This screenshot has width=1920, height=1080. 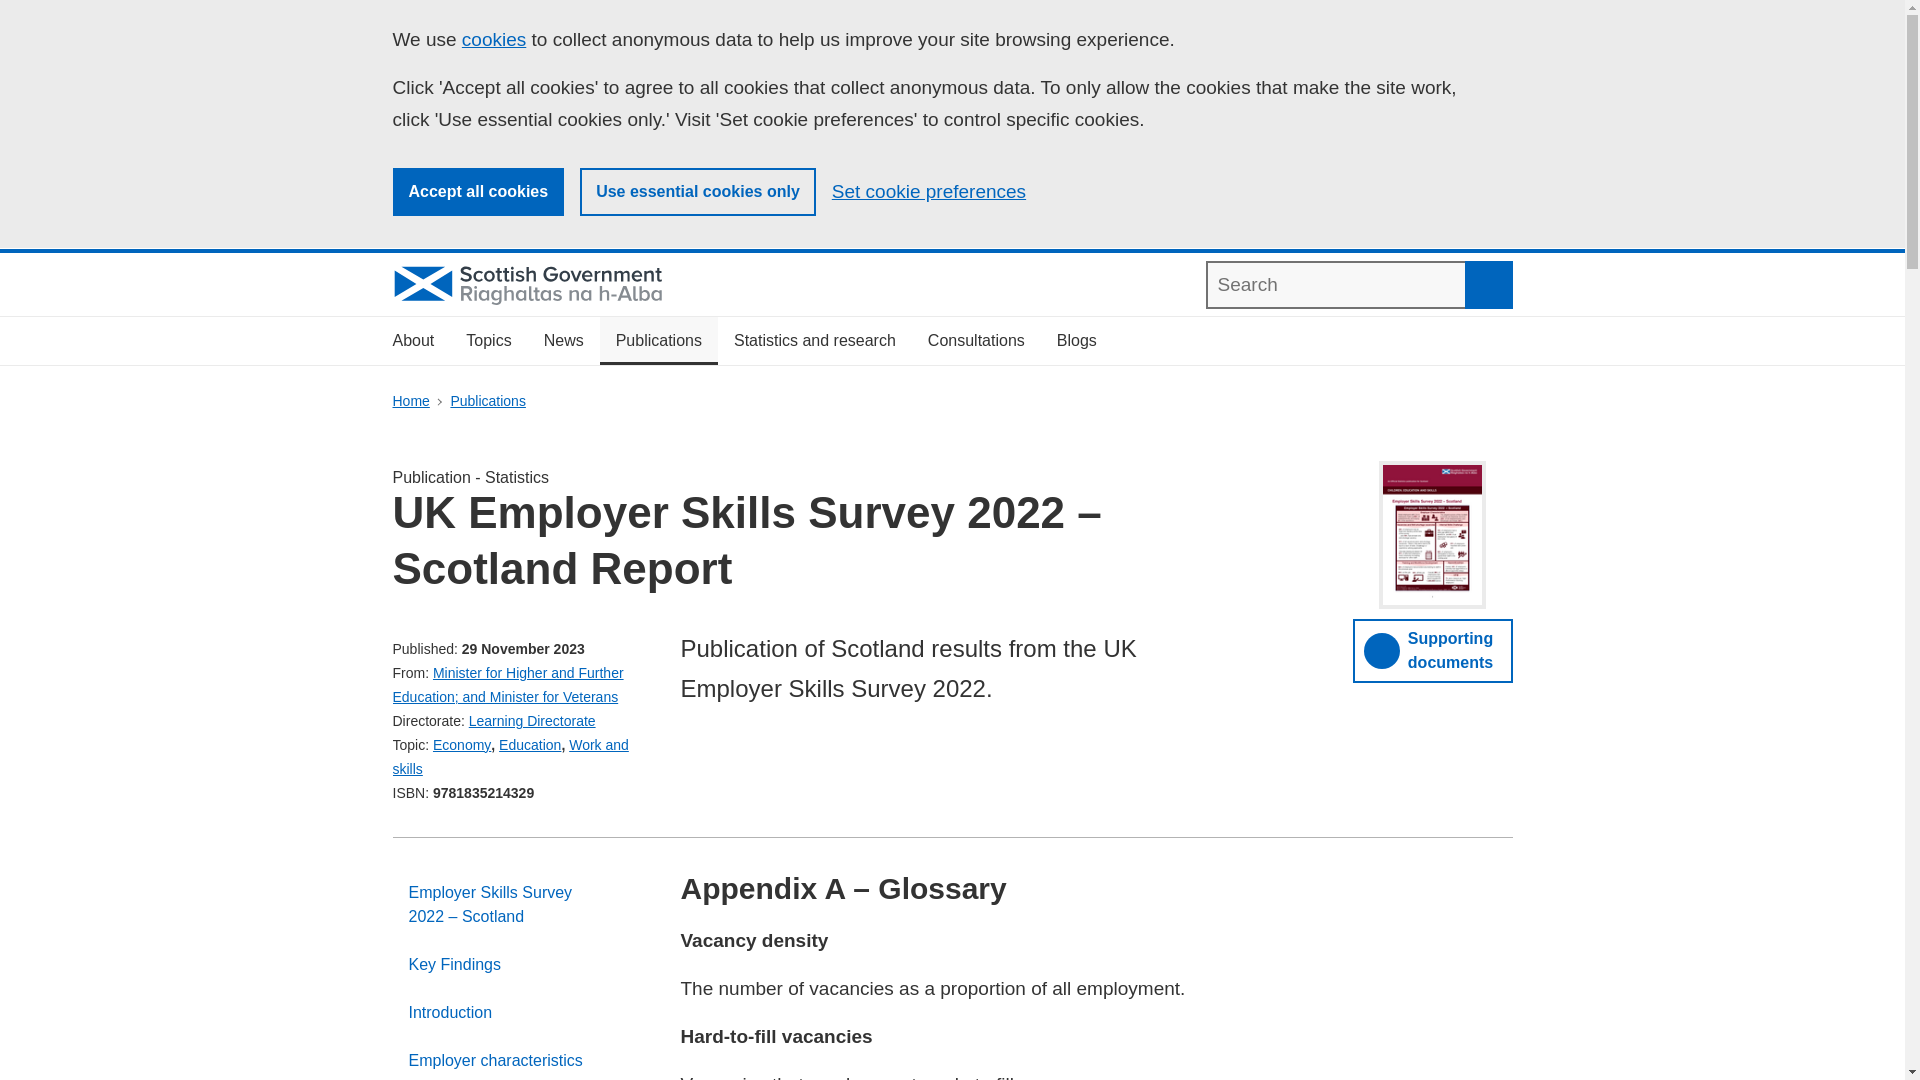 I want to click on Consultations, so click(x=976, y=341).